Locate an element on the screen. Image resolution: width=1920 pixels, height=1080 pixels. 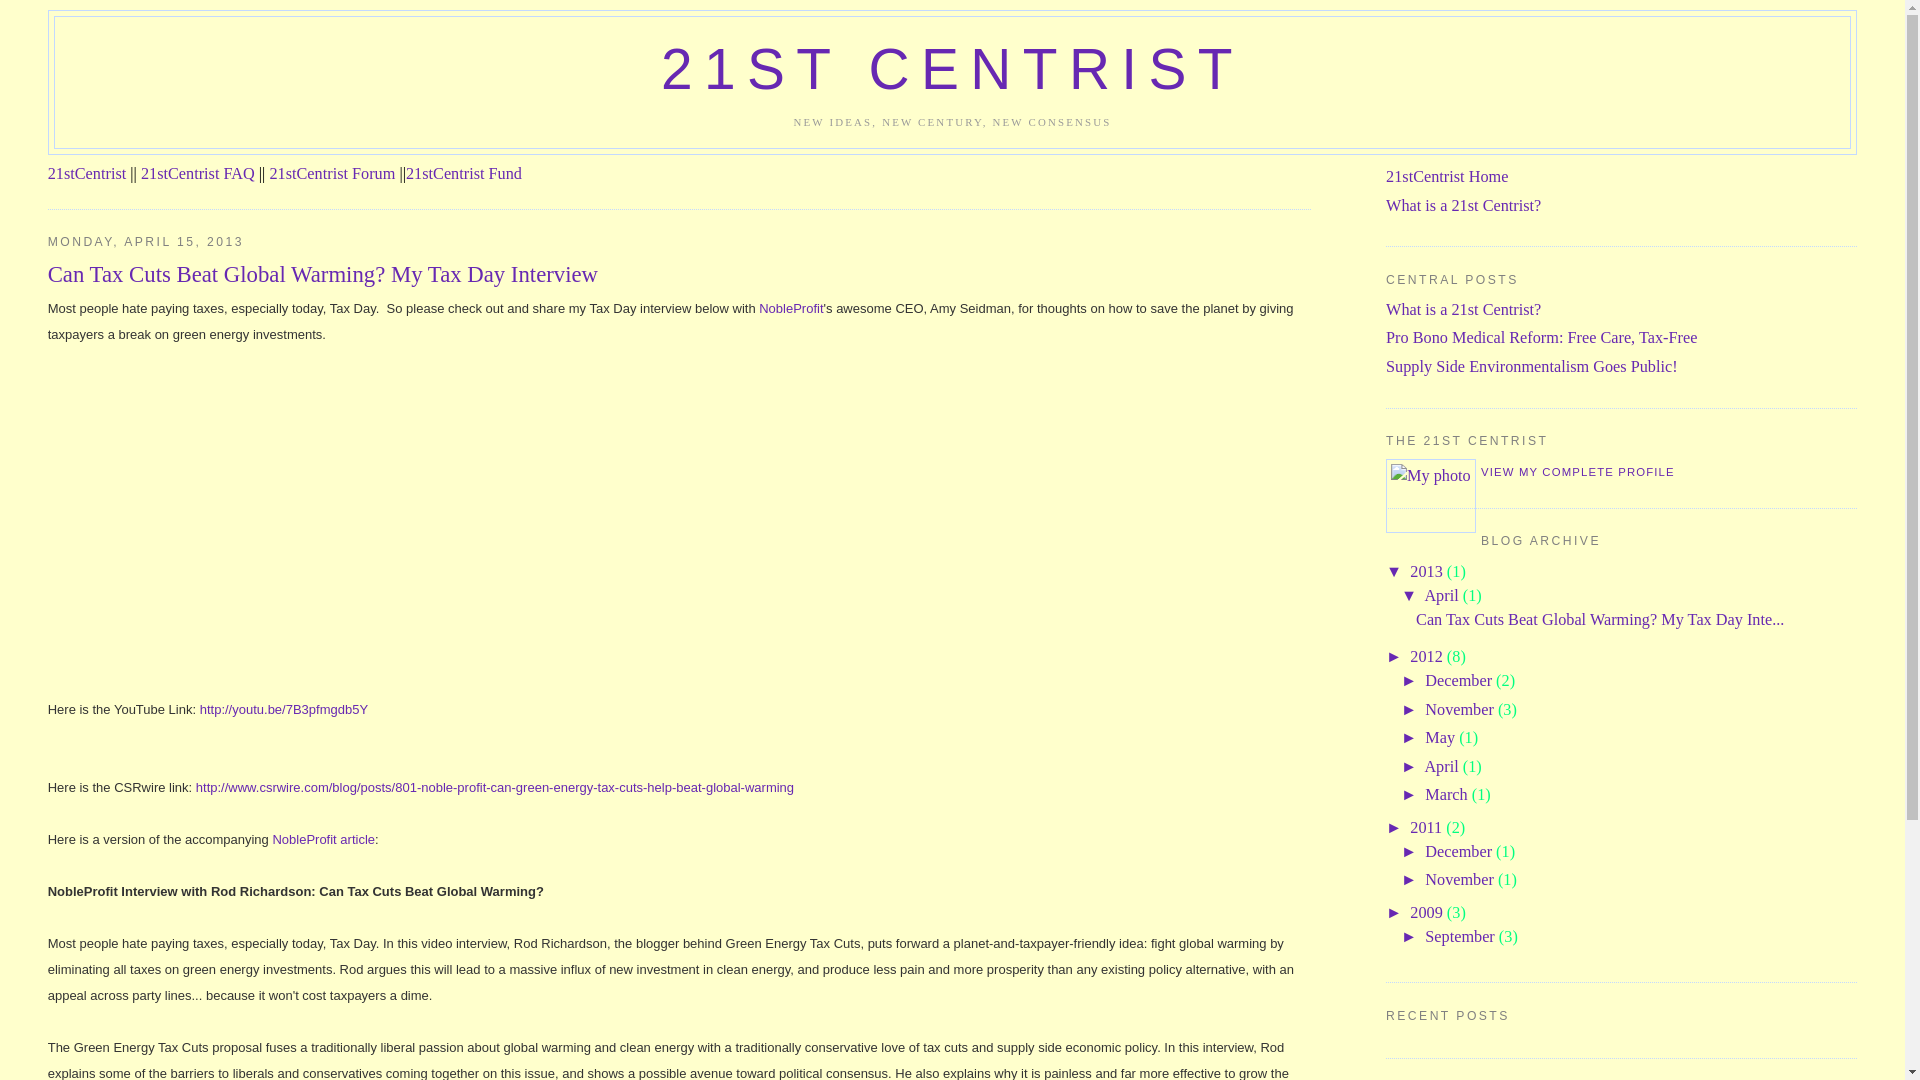
March is located at coordinates (1448, 795).